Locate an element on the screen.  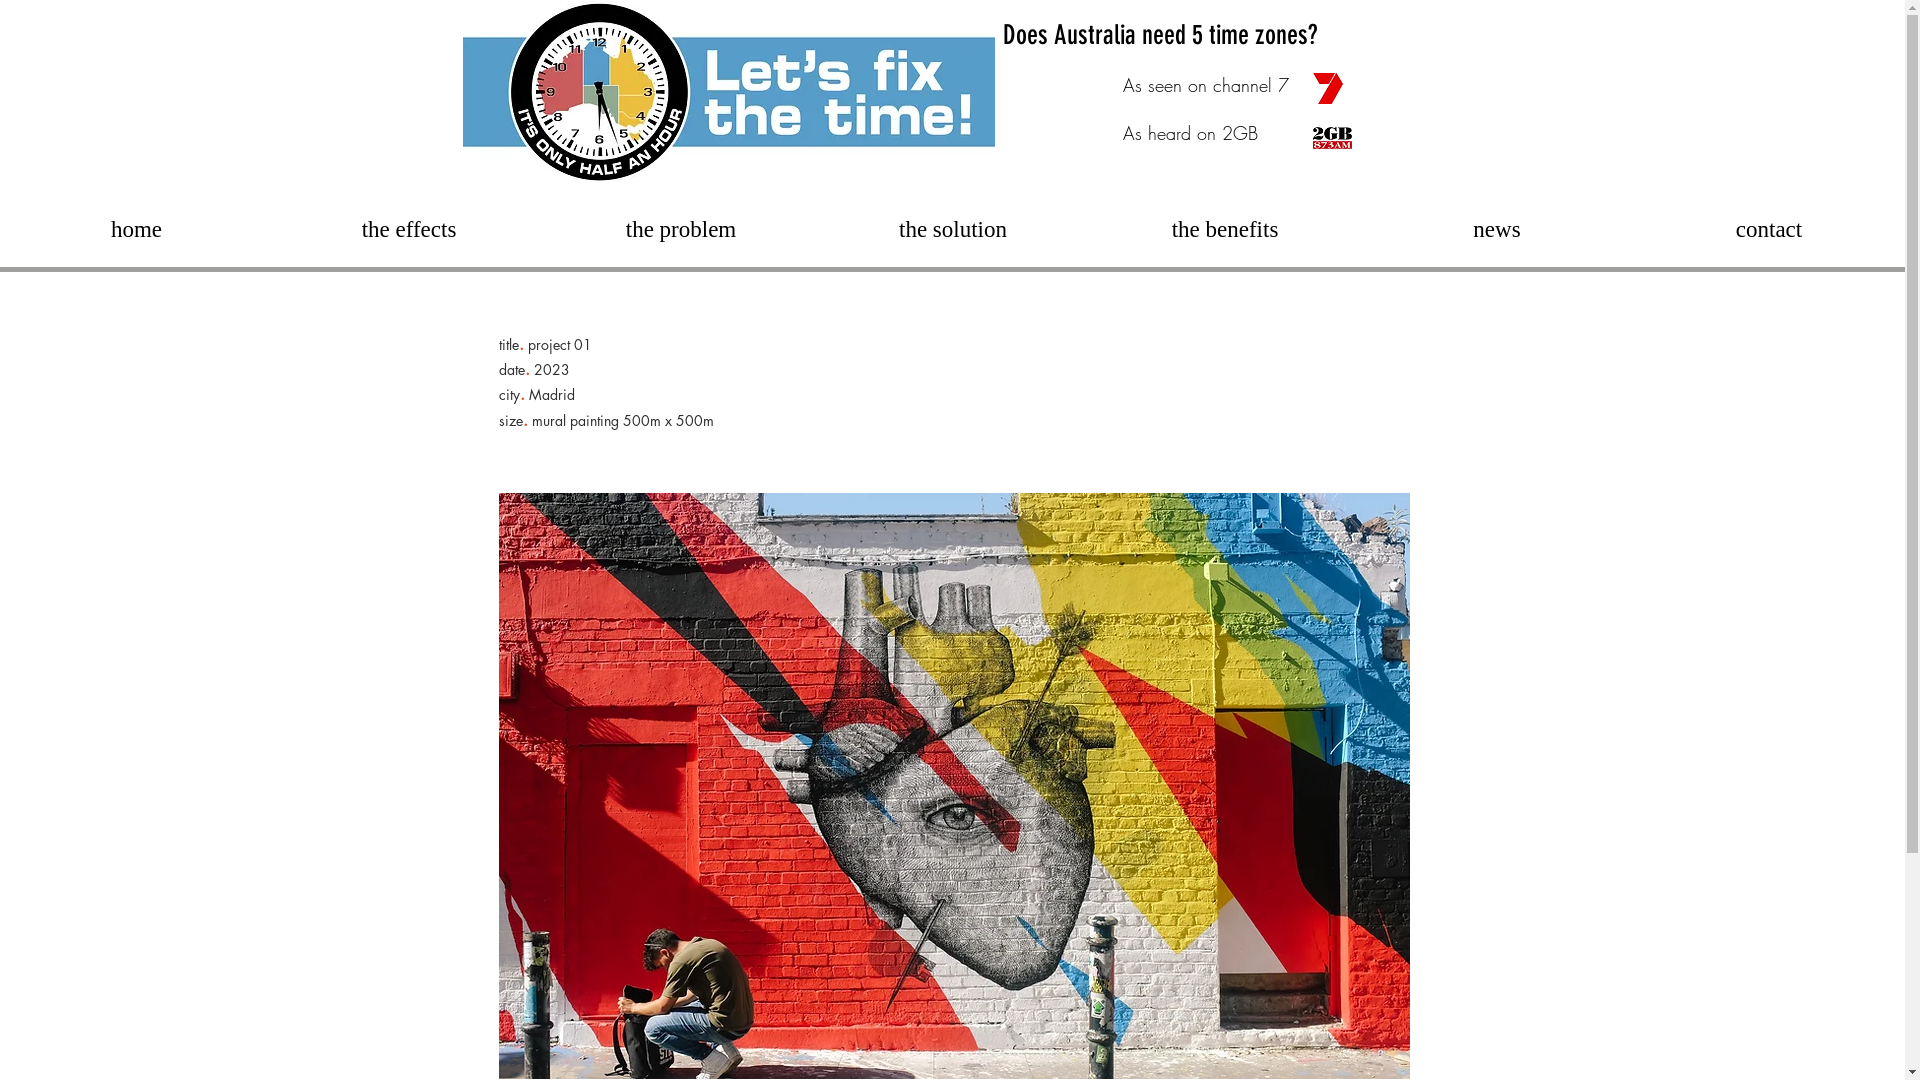
the solution is located at coordinates (953, 230).